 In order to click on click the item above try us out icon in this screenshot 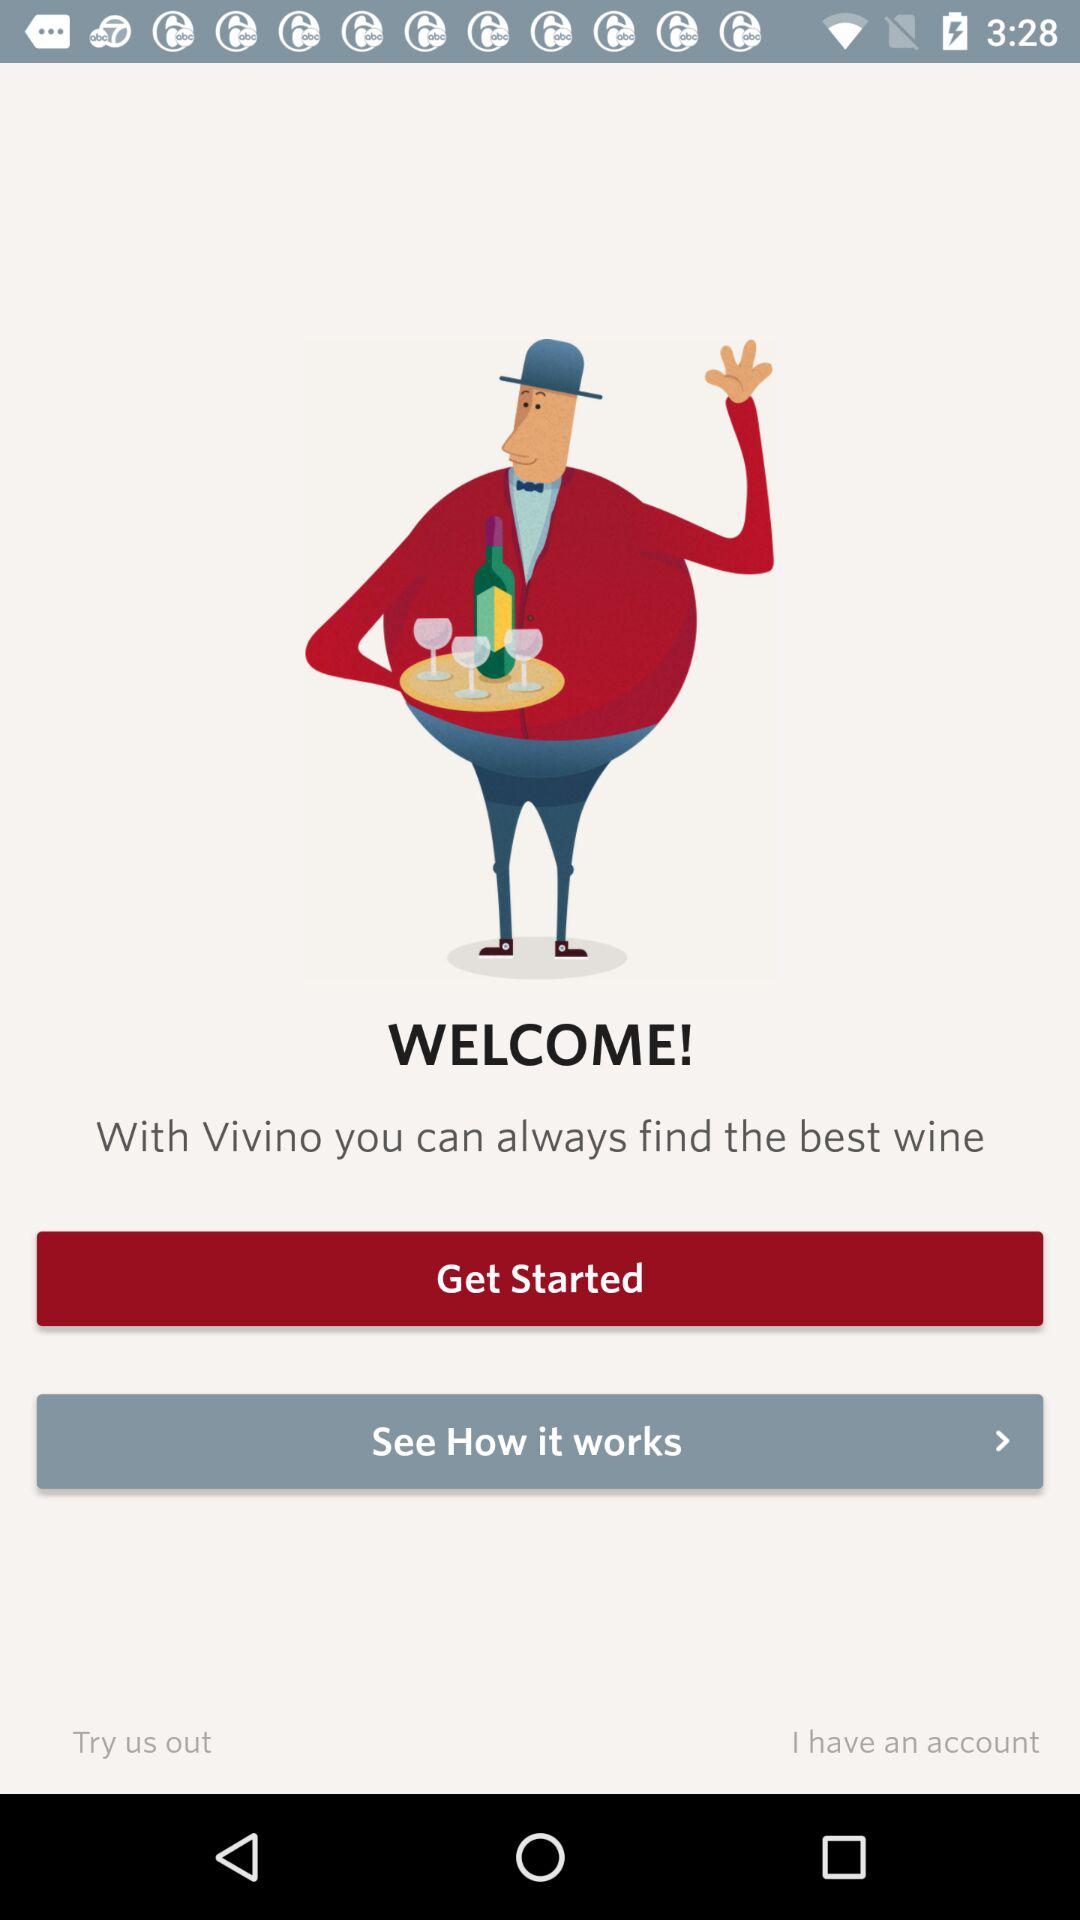, I will do `click(540, 1441)`.